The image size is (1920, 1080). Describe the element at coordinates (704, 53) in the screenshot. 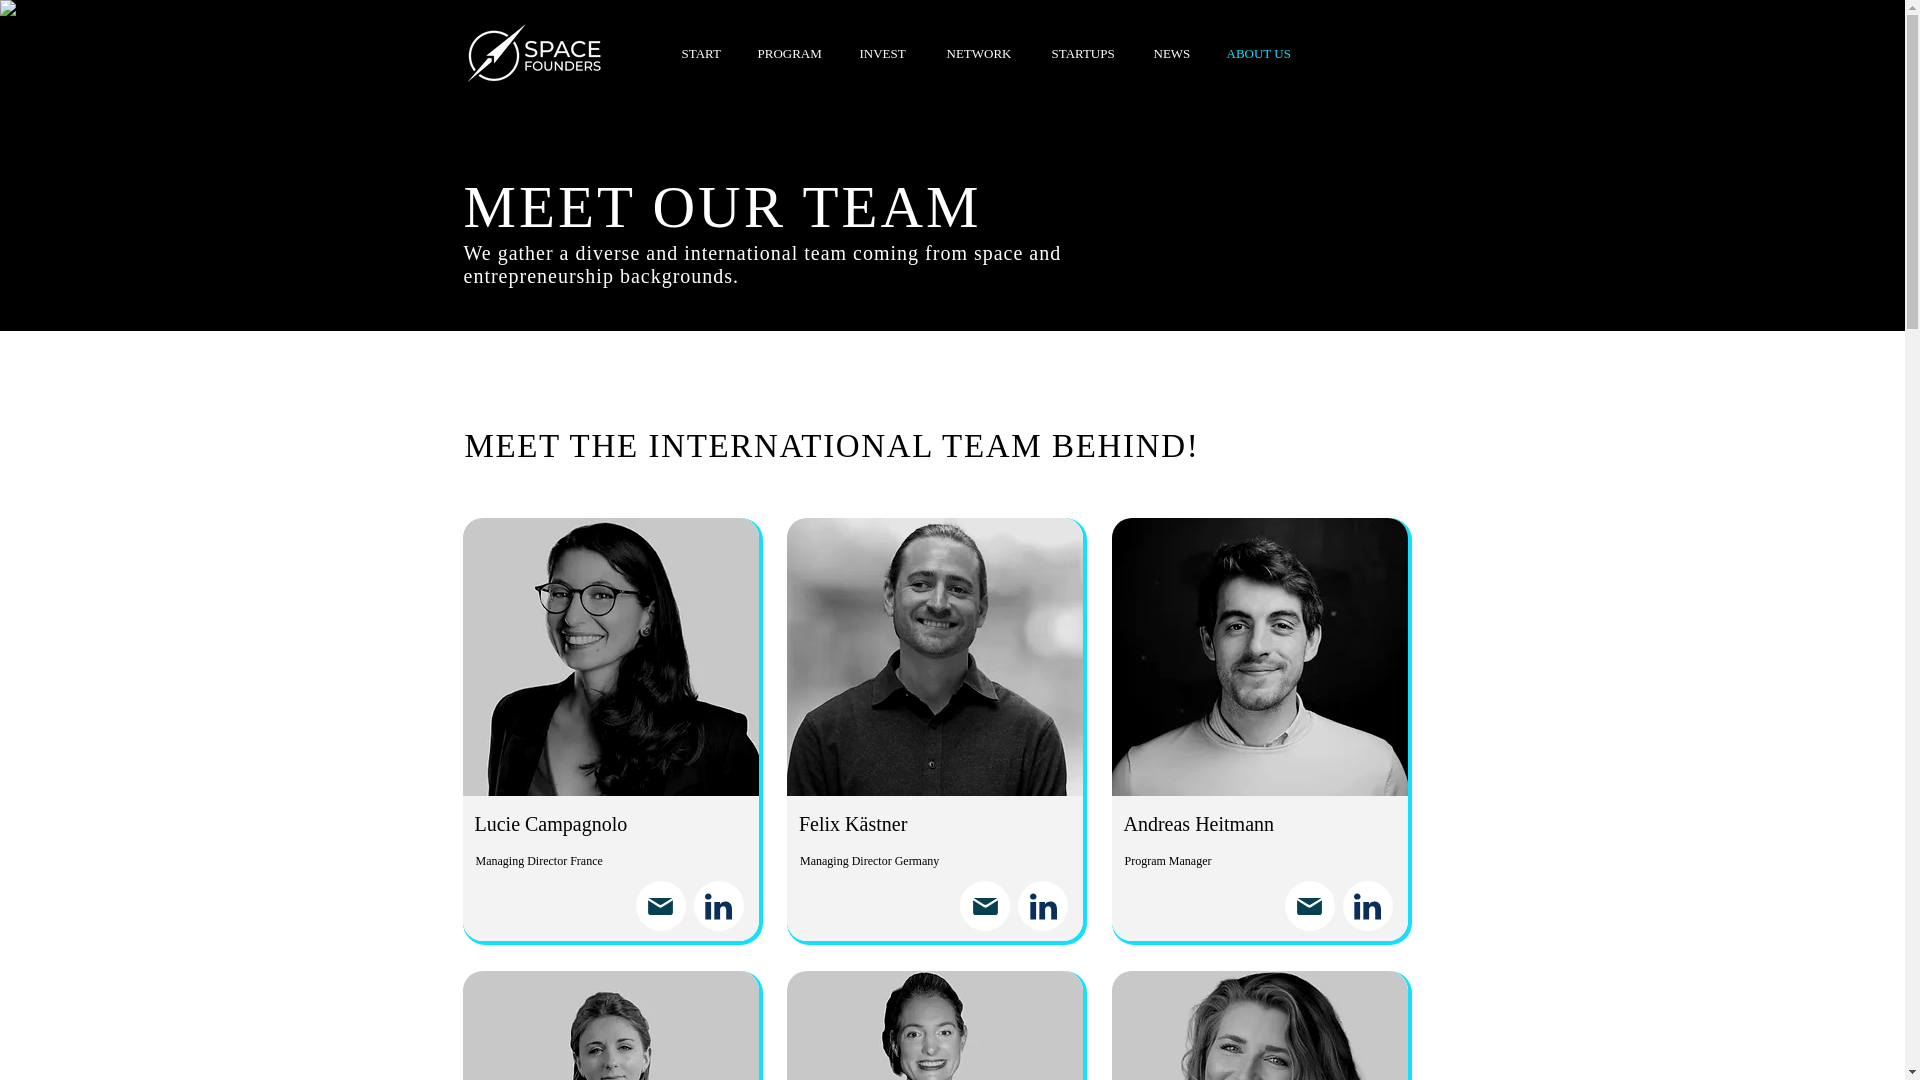

I see `START` at that location.